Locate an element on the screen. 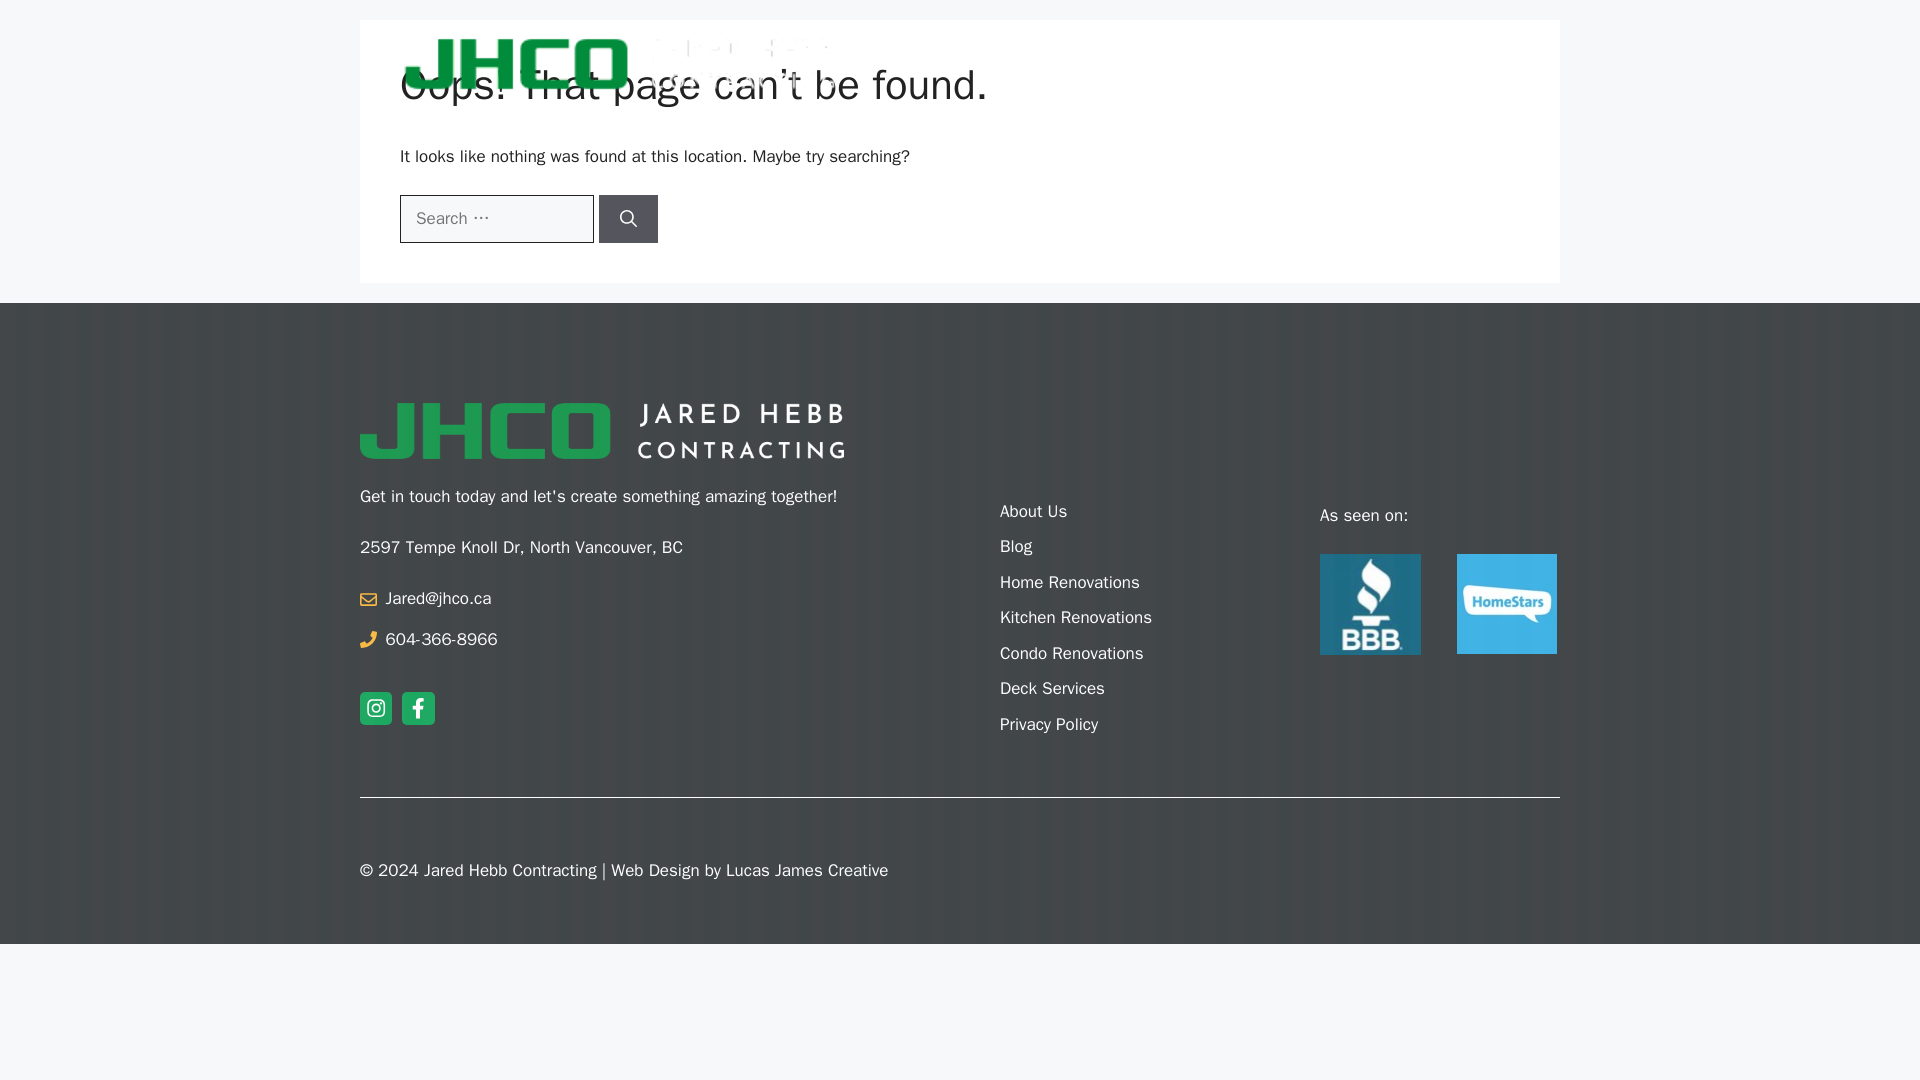 Image resolution: width=1920 pixels, height=1080 pixels. Lucas James Creative is located at coordinates (806, 870).